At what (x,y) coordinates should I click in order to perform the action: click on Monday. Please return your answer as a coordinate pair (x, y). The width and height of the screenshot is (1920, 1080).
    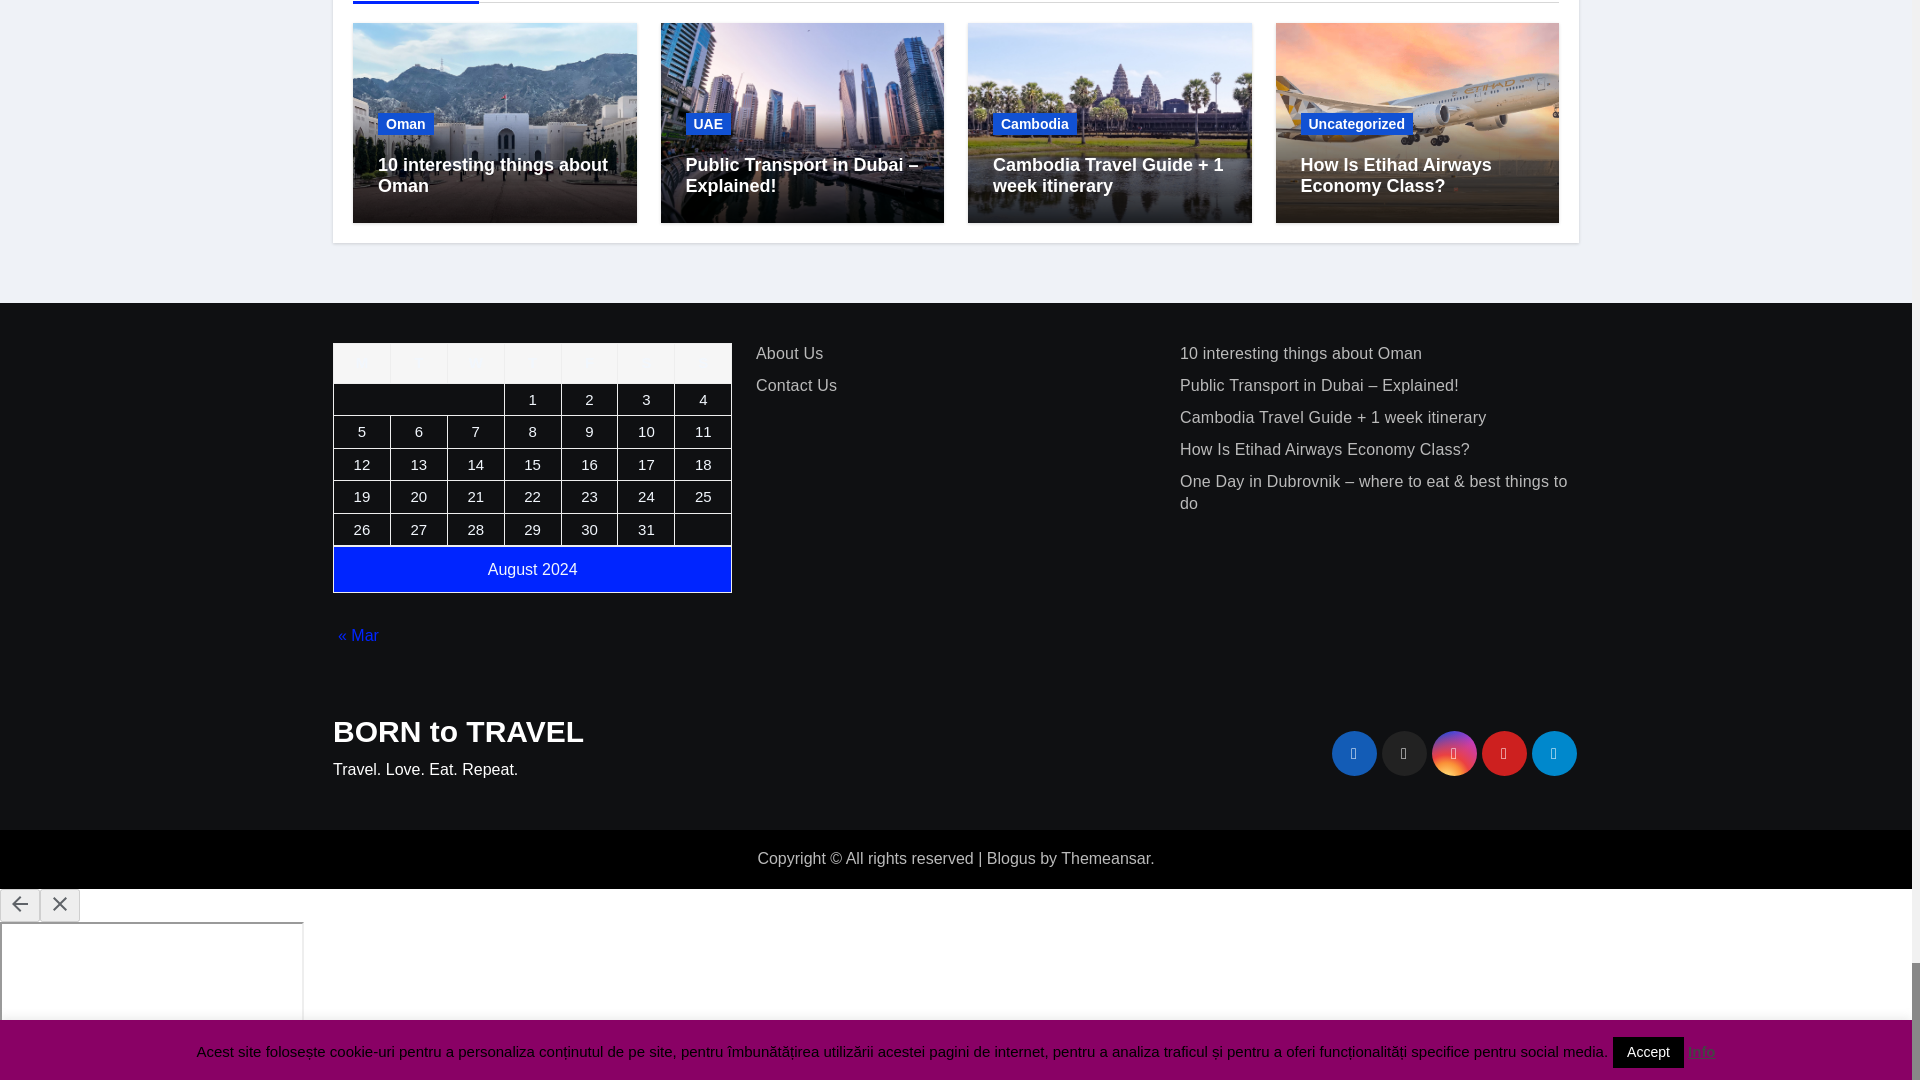
    Looking at the image, I should click on (362, 364).